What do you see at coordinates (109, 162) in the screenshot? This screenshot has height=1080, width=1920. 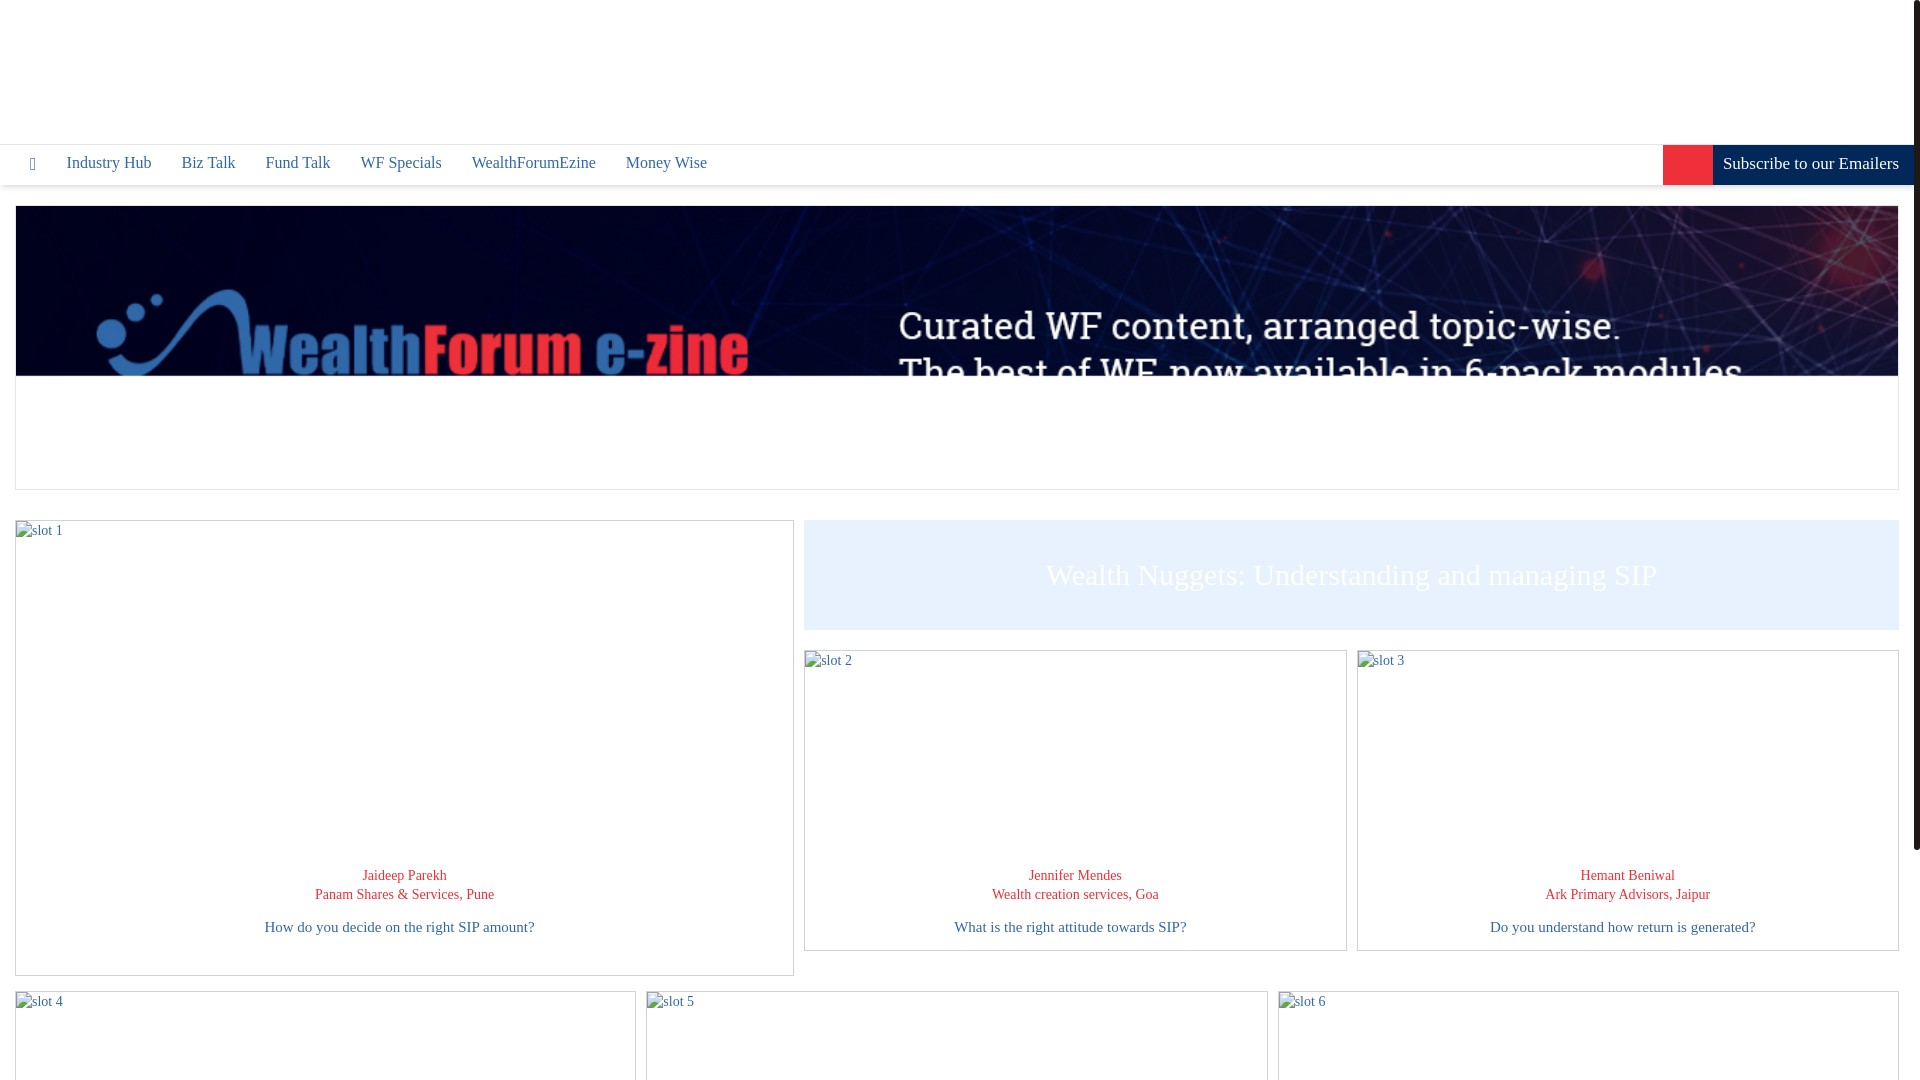 I see `Industry Hub` at bounding box center [109, 162].